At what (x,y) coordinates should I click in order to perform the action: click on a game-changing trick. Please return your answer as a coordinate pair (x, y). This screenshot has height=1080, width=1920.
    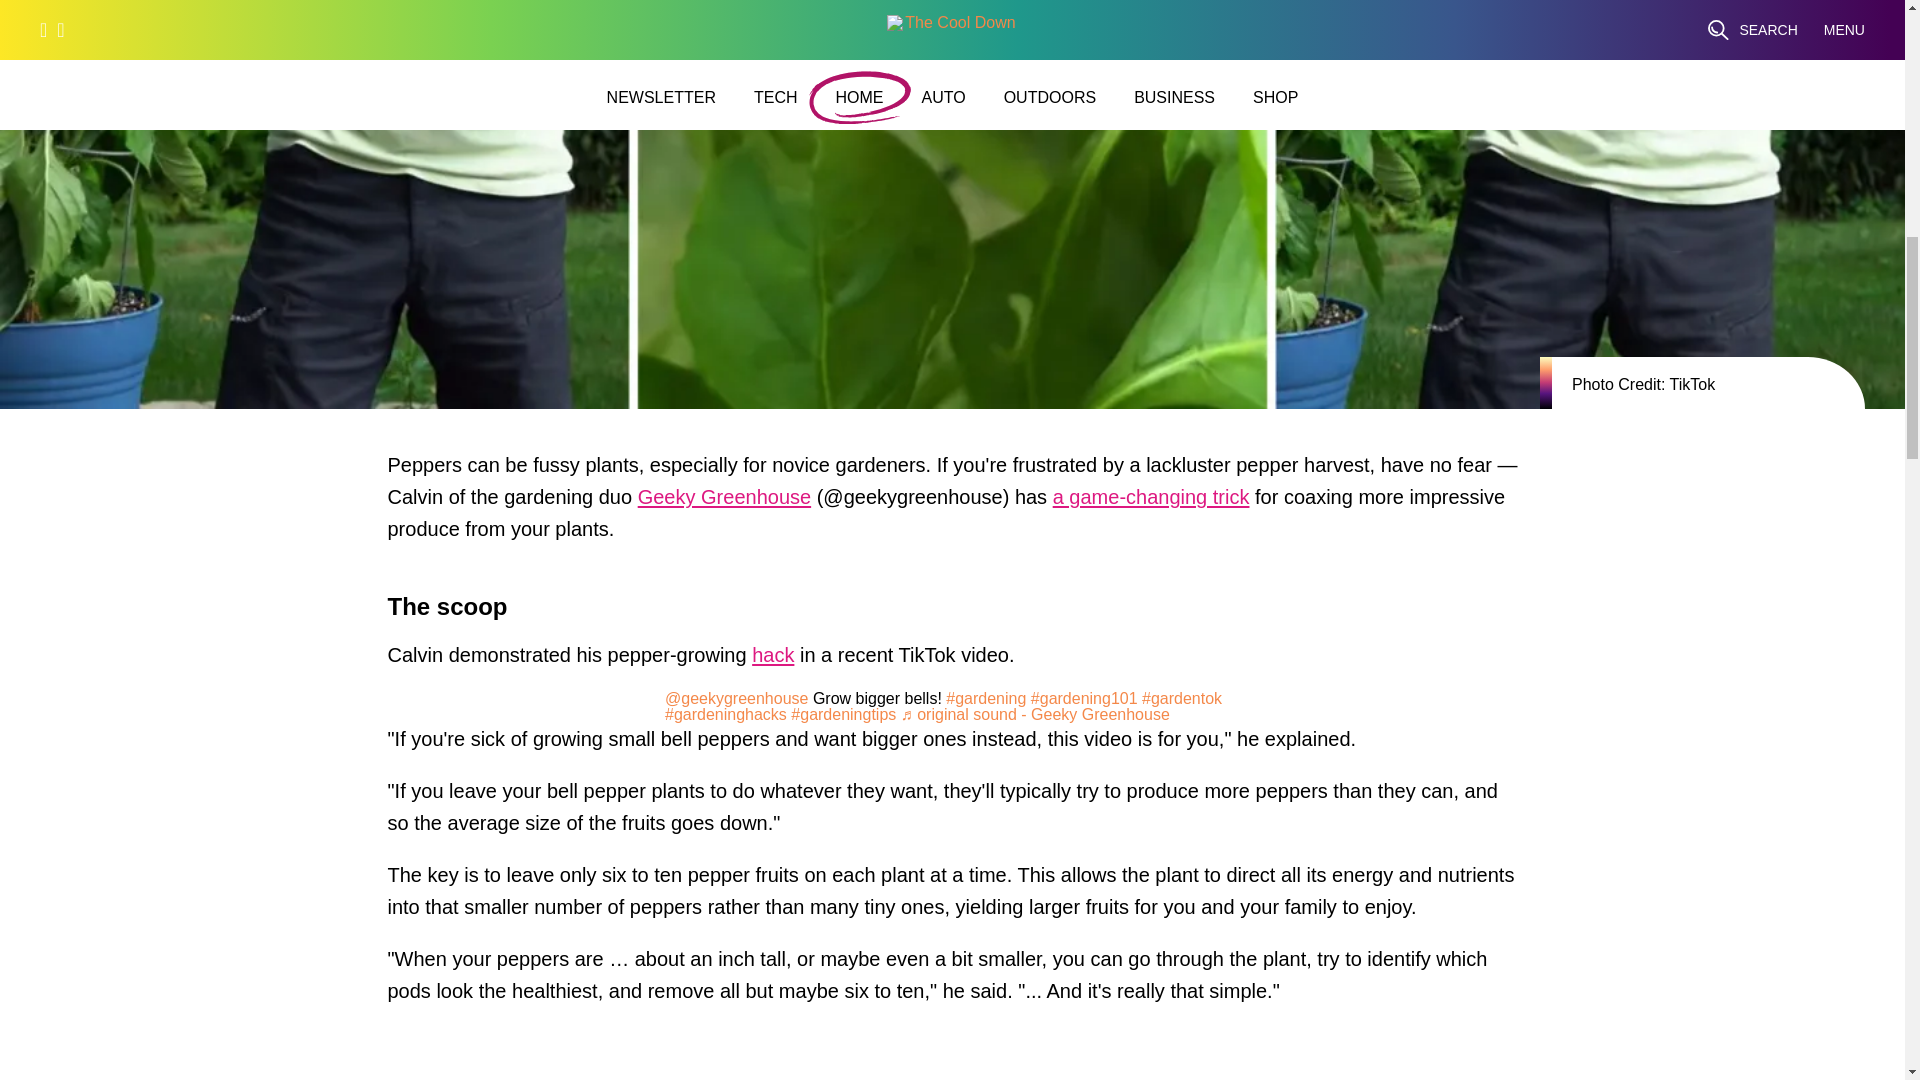
    Looking at the image, I should click on (1150, 502).